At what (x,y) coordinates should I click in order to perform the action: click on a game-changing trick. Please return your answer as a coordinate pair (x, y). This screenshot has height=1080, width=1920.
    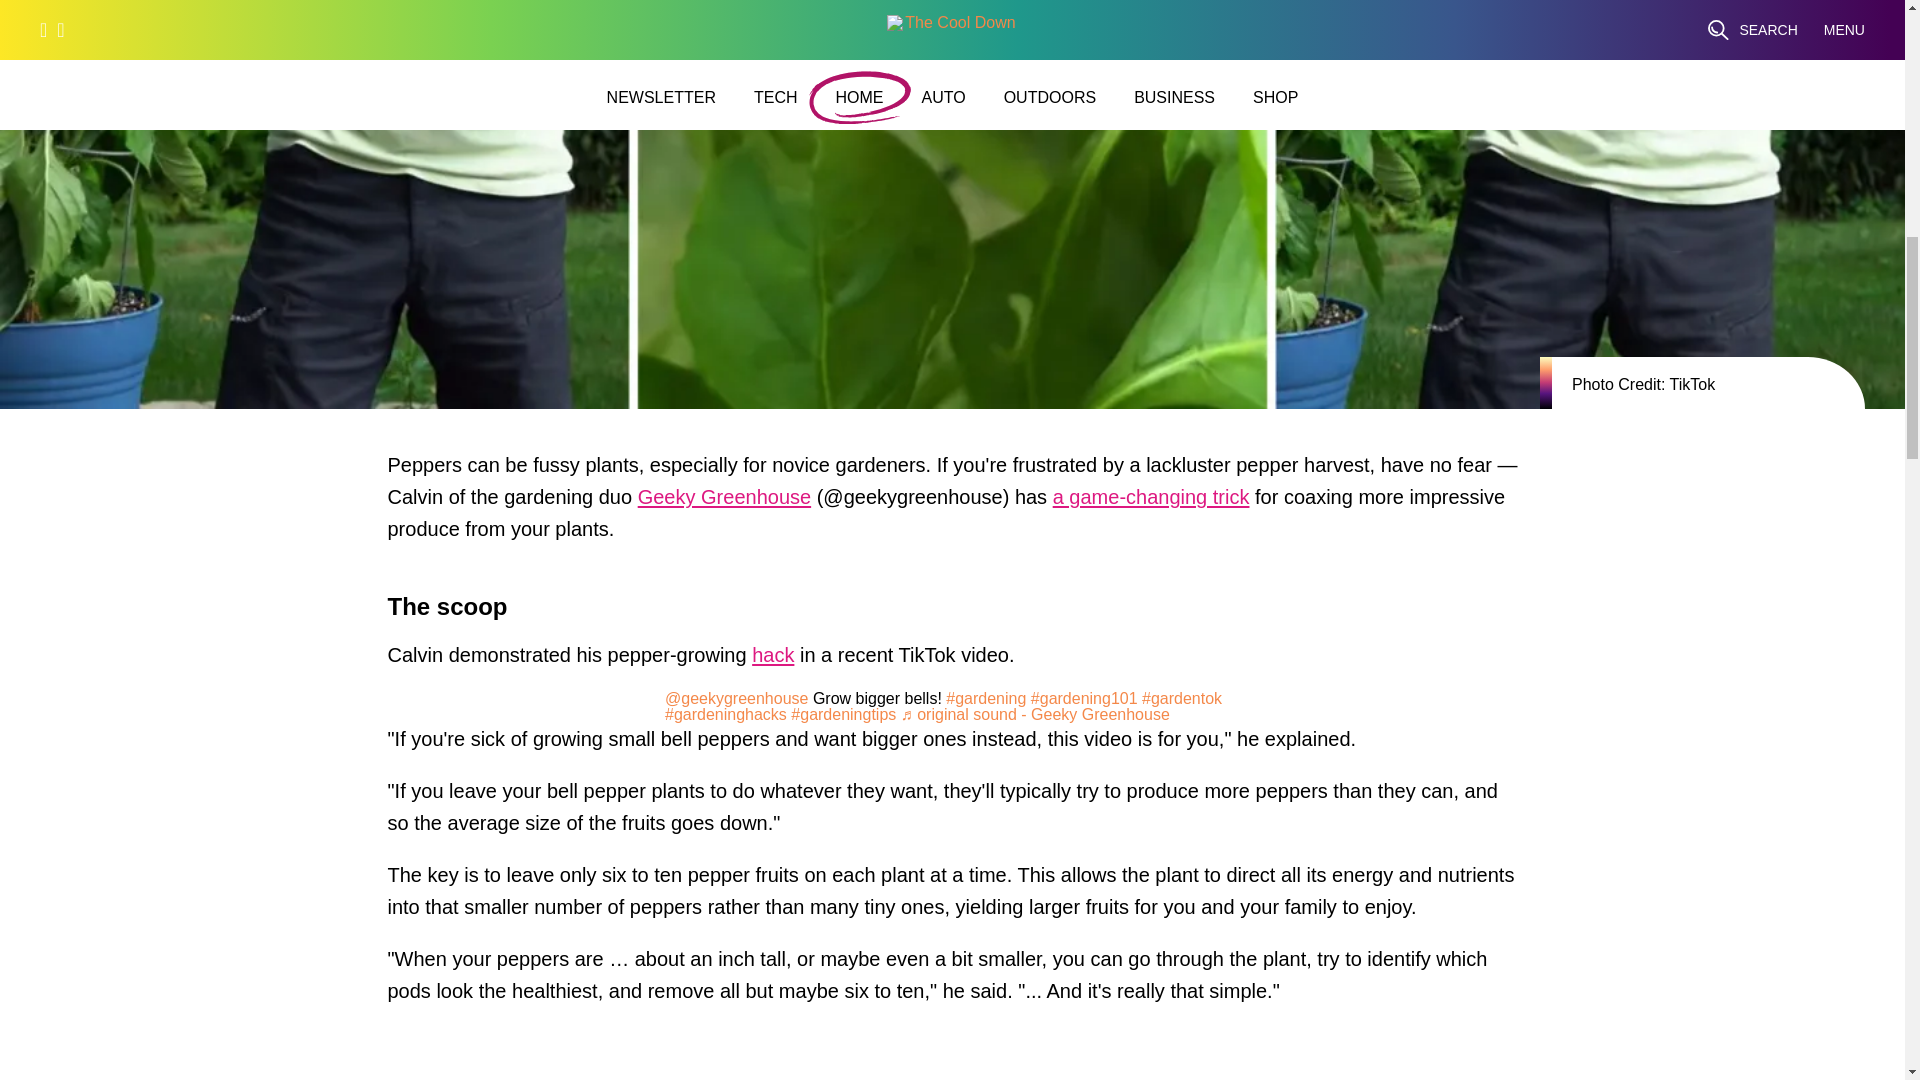
    Looking at the image, I should click on (1150, 502).